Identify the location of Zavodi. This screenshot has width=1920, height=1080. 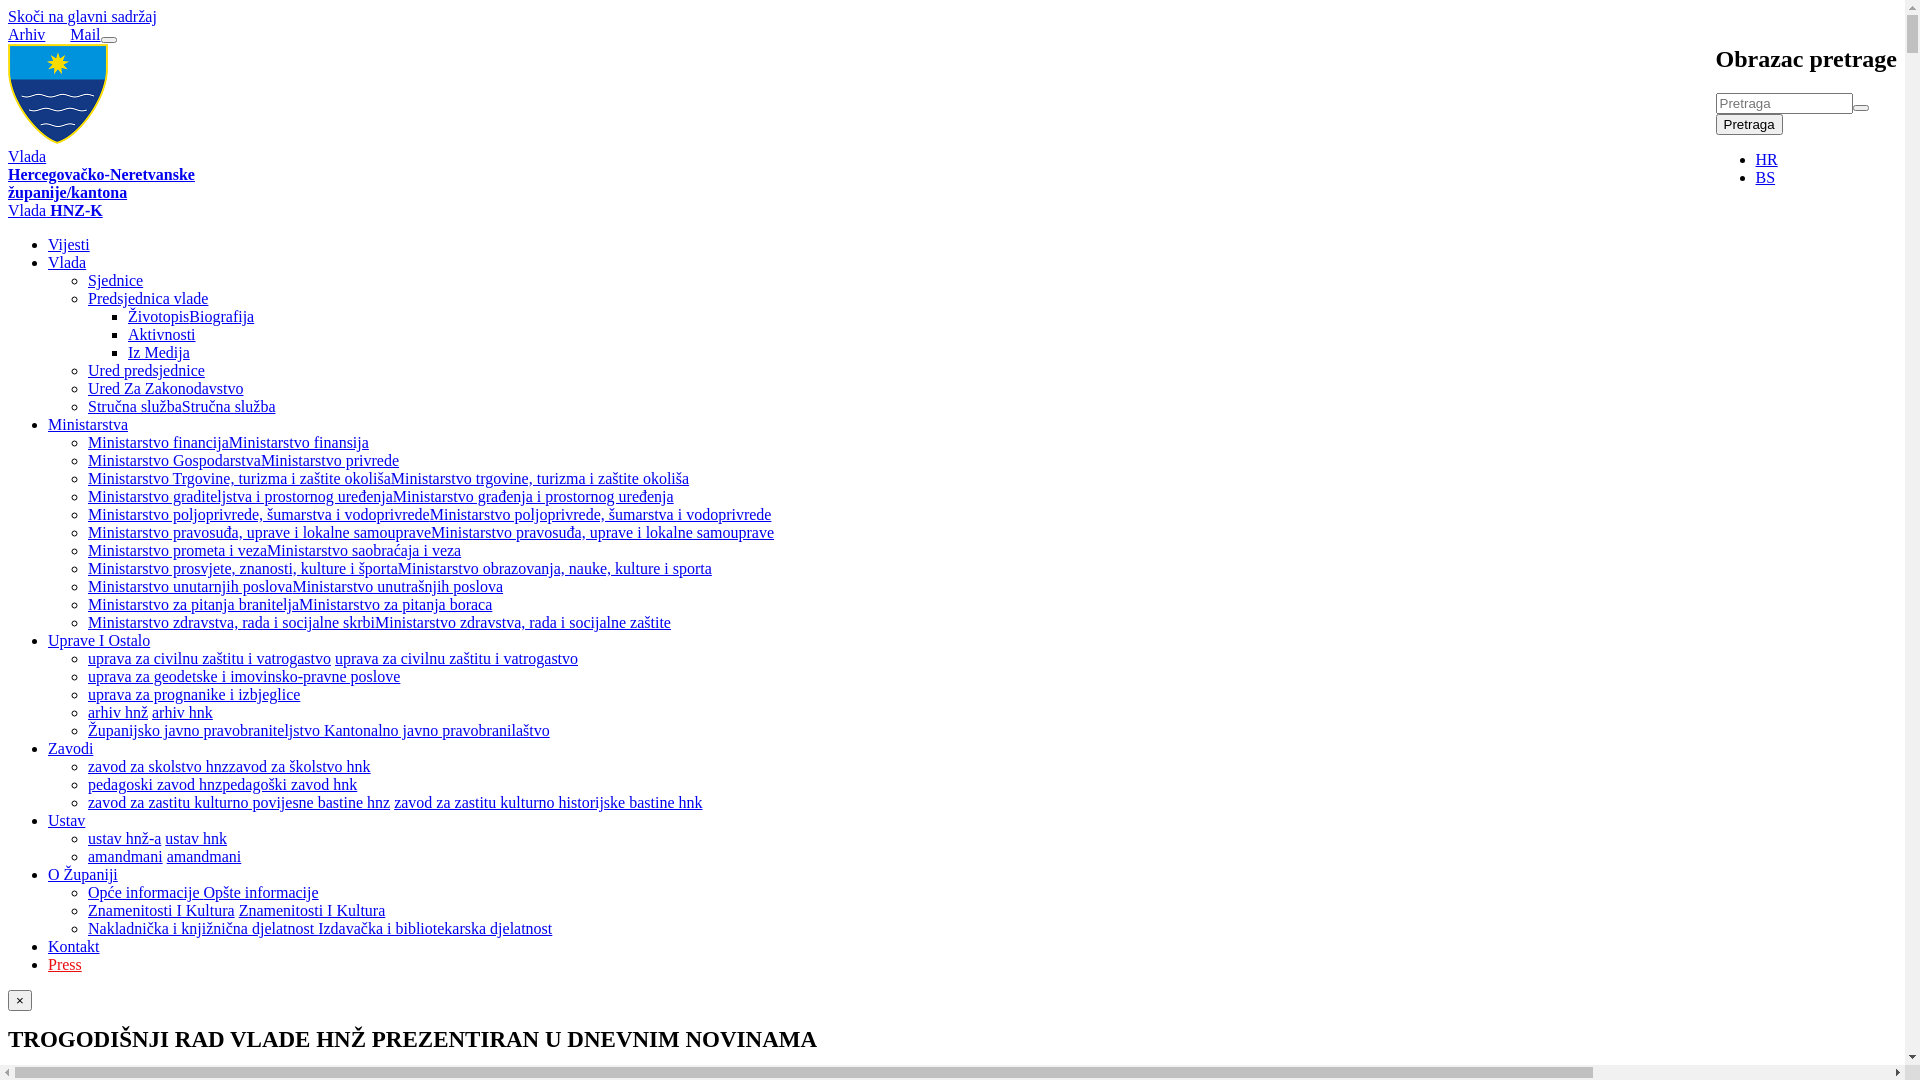
(70, 748).